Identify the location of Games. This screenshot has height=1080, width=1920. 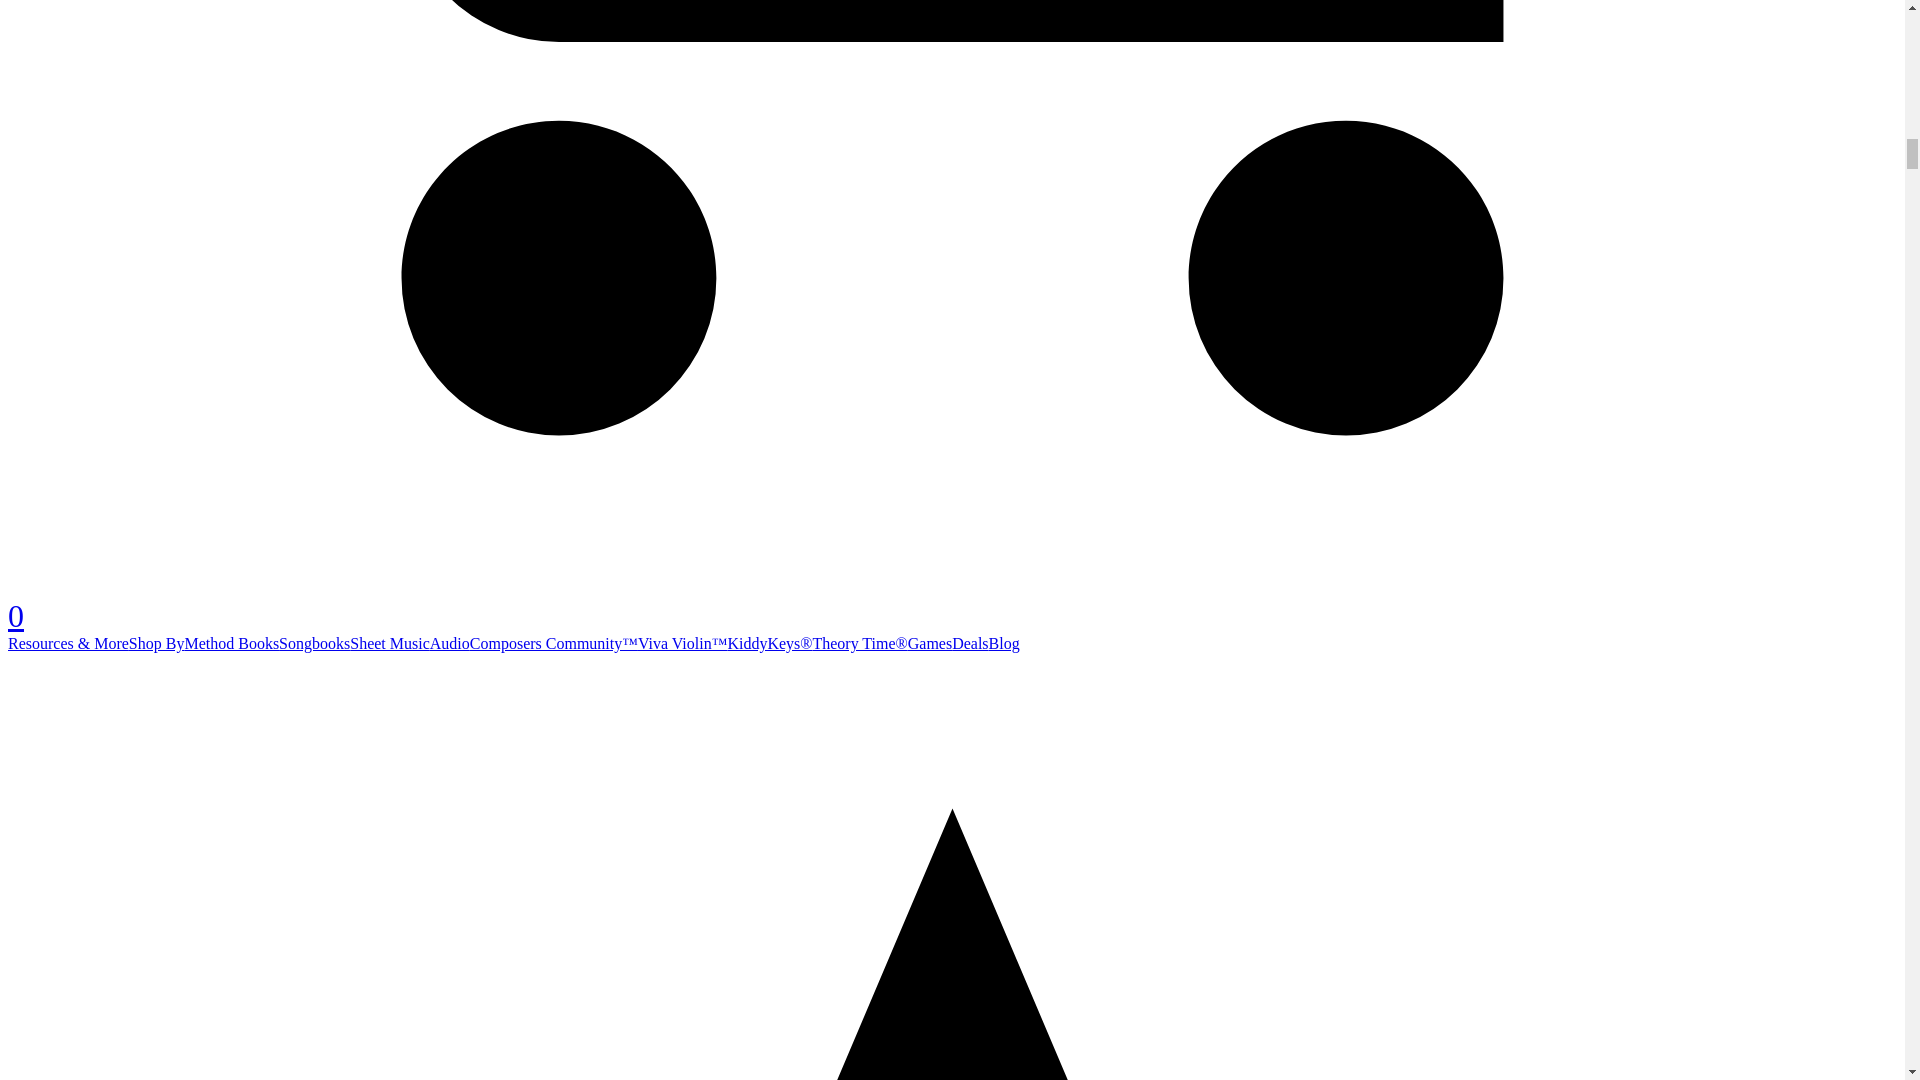
(930, 644).